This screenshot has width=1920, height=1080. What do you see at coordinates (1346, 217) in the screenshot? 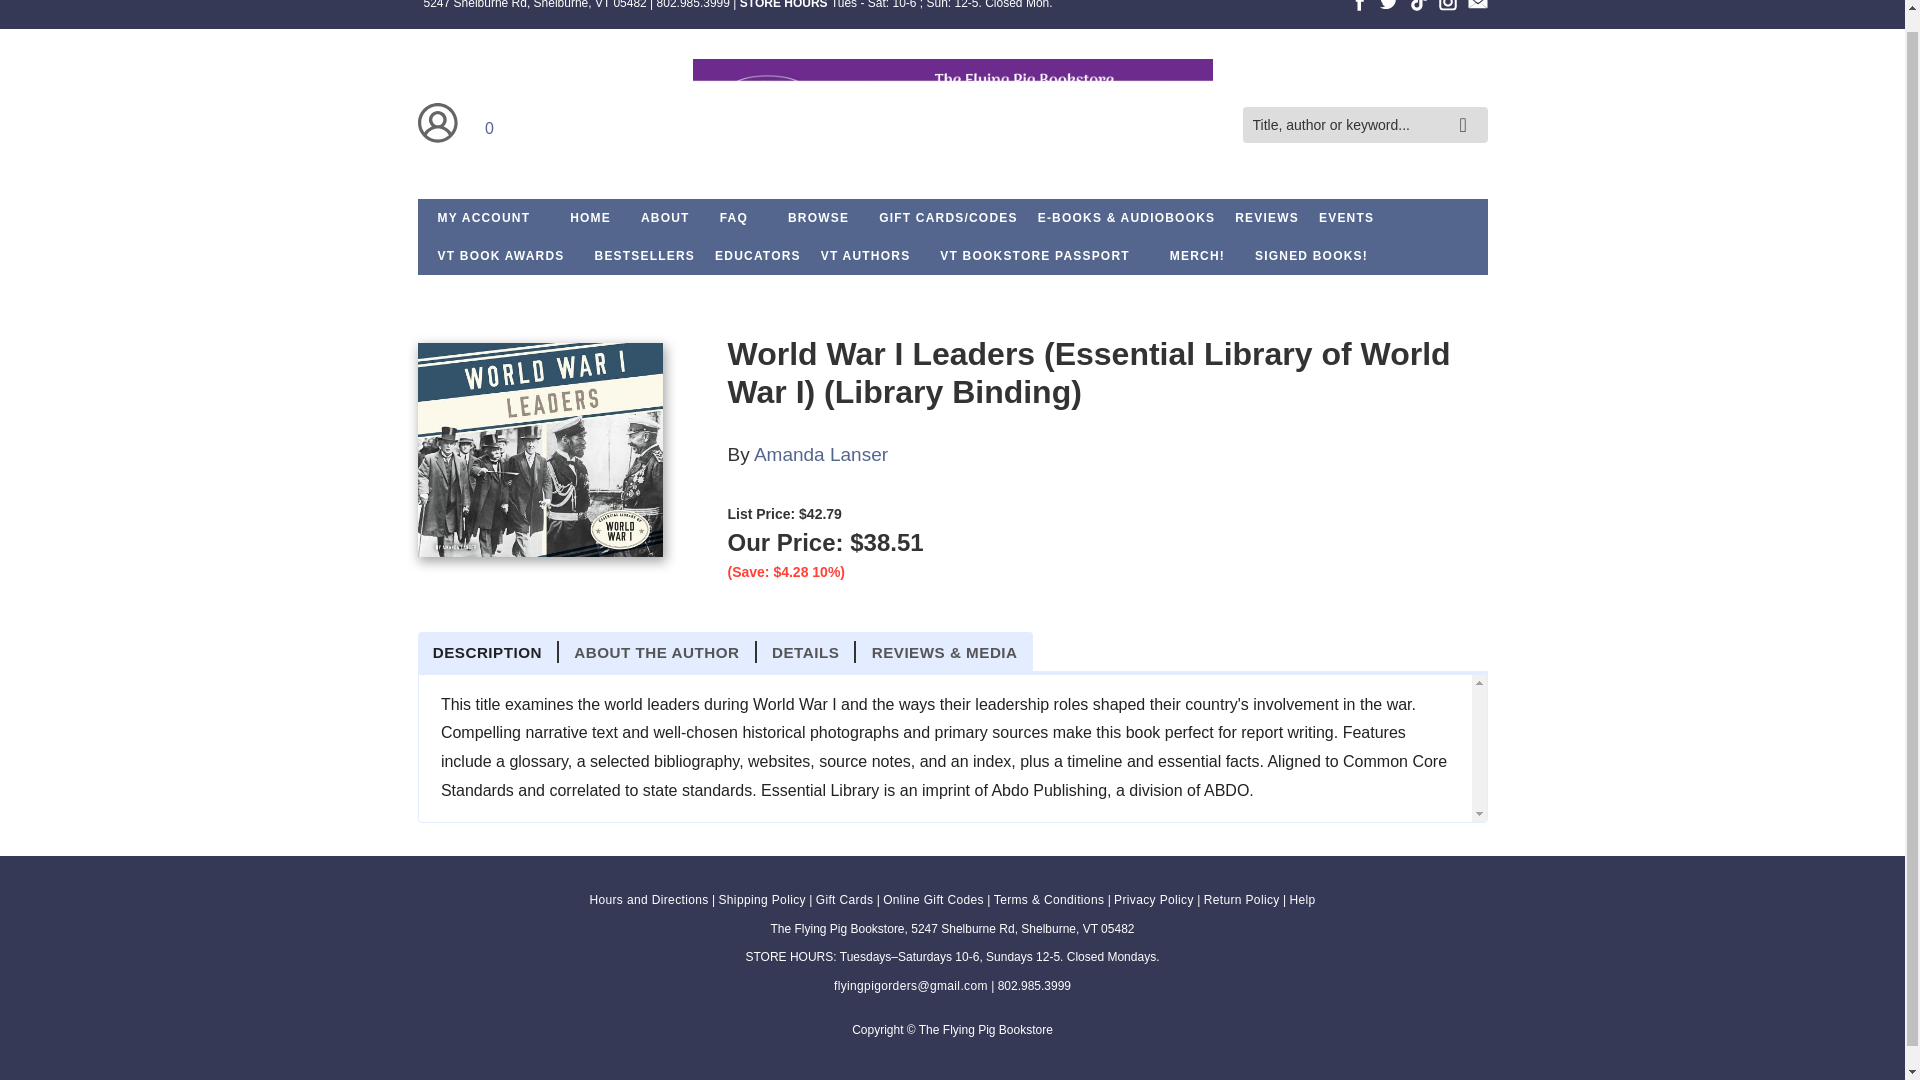
I see `EVENTS` at bounding box center [1346, 217].